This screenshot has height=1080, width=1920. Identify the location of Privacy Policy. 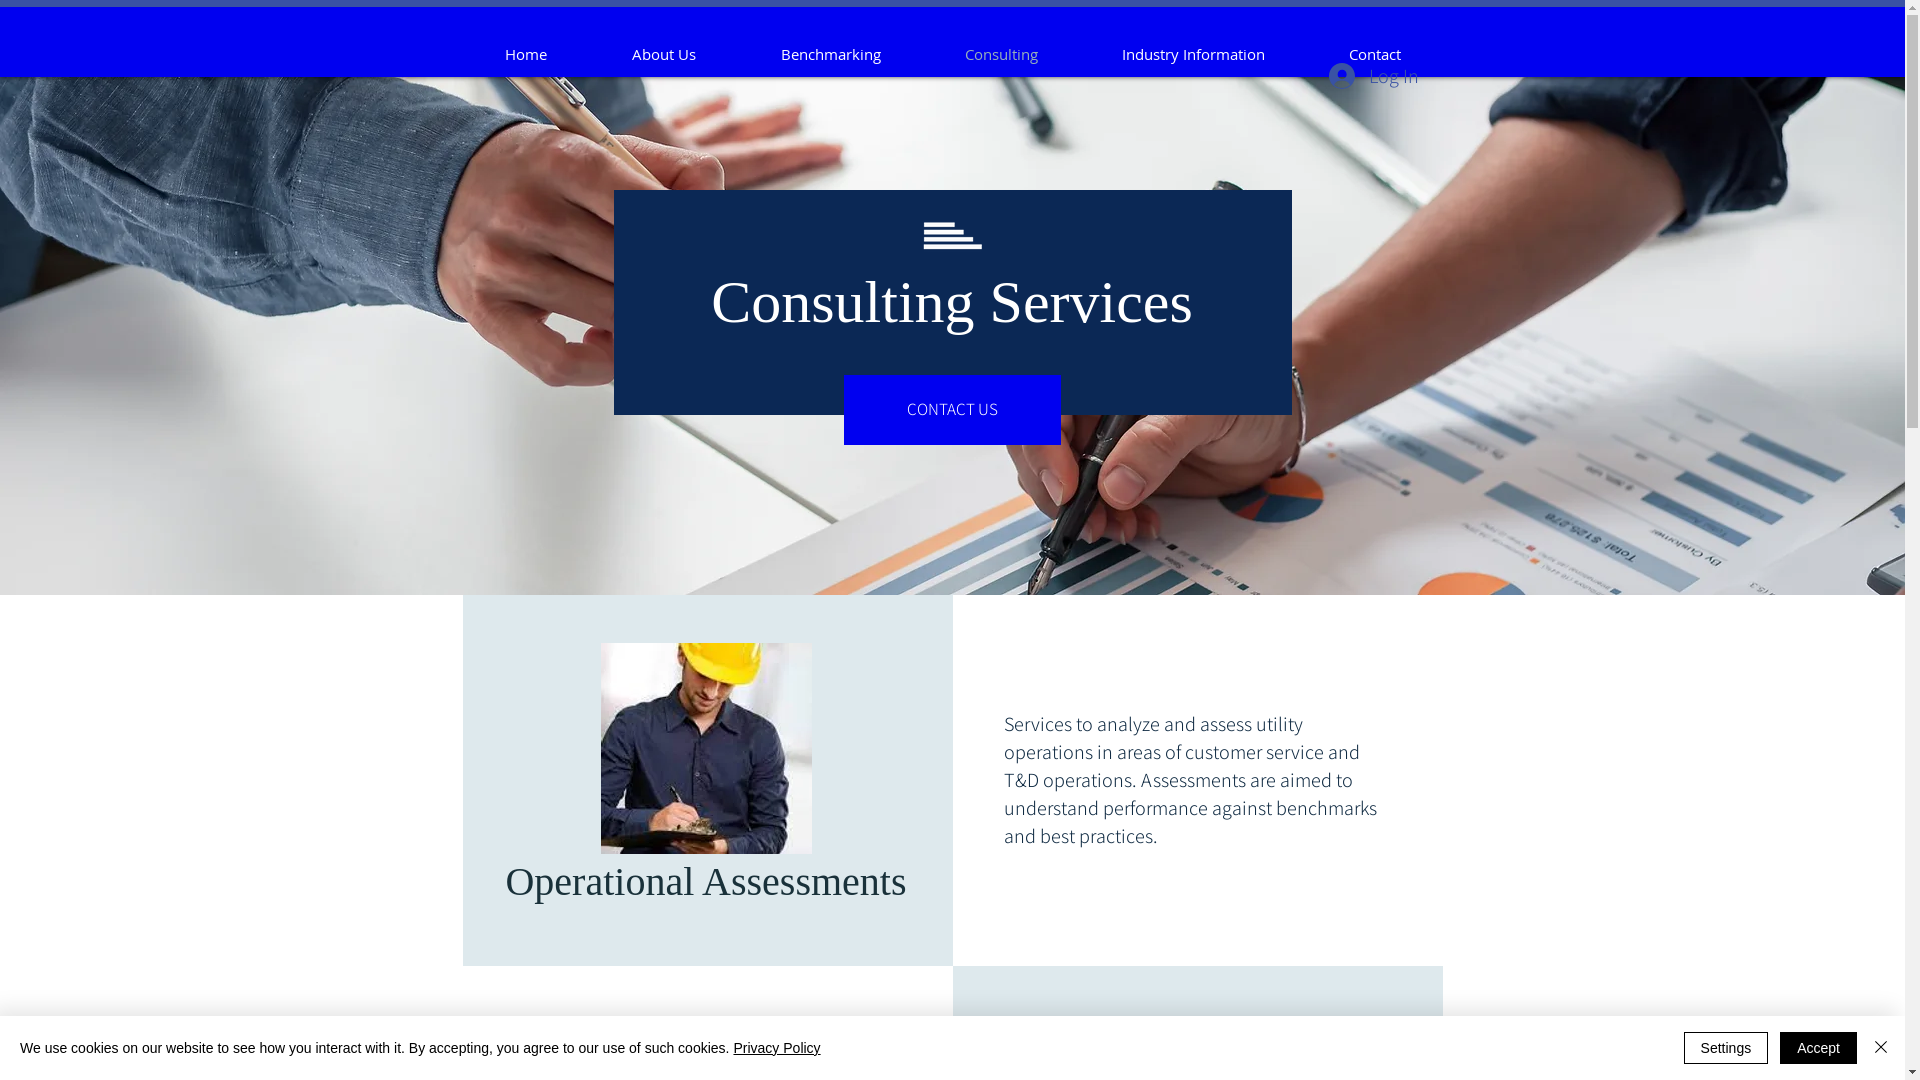
(776, 1048).